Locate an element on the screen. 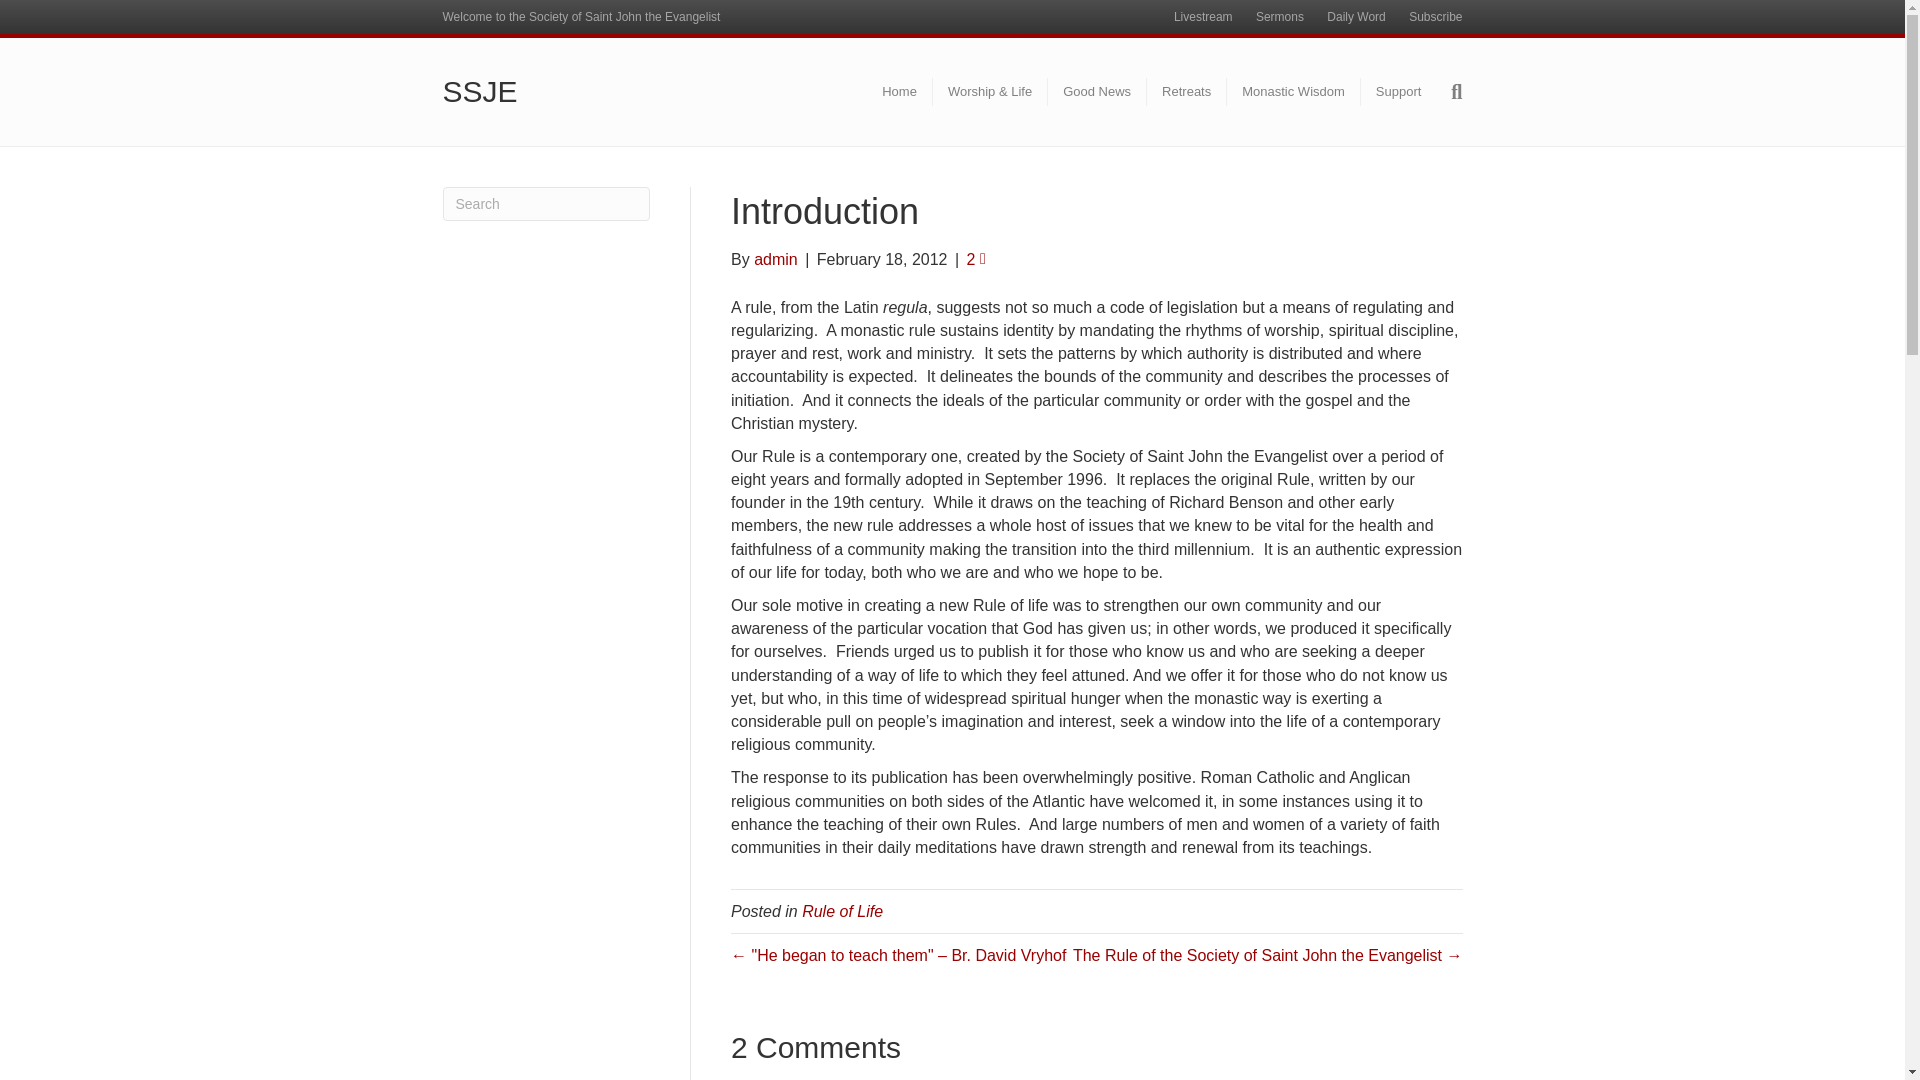 Image resolution: width=1920 pixels, height=1080 pixels. Support is located at coordinates (1398, 91).